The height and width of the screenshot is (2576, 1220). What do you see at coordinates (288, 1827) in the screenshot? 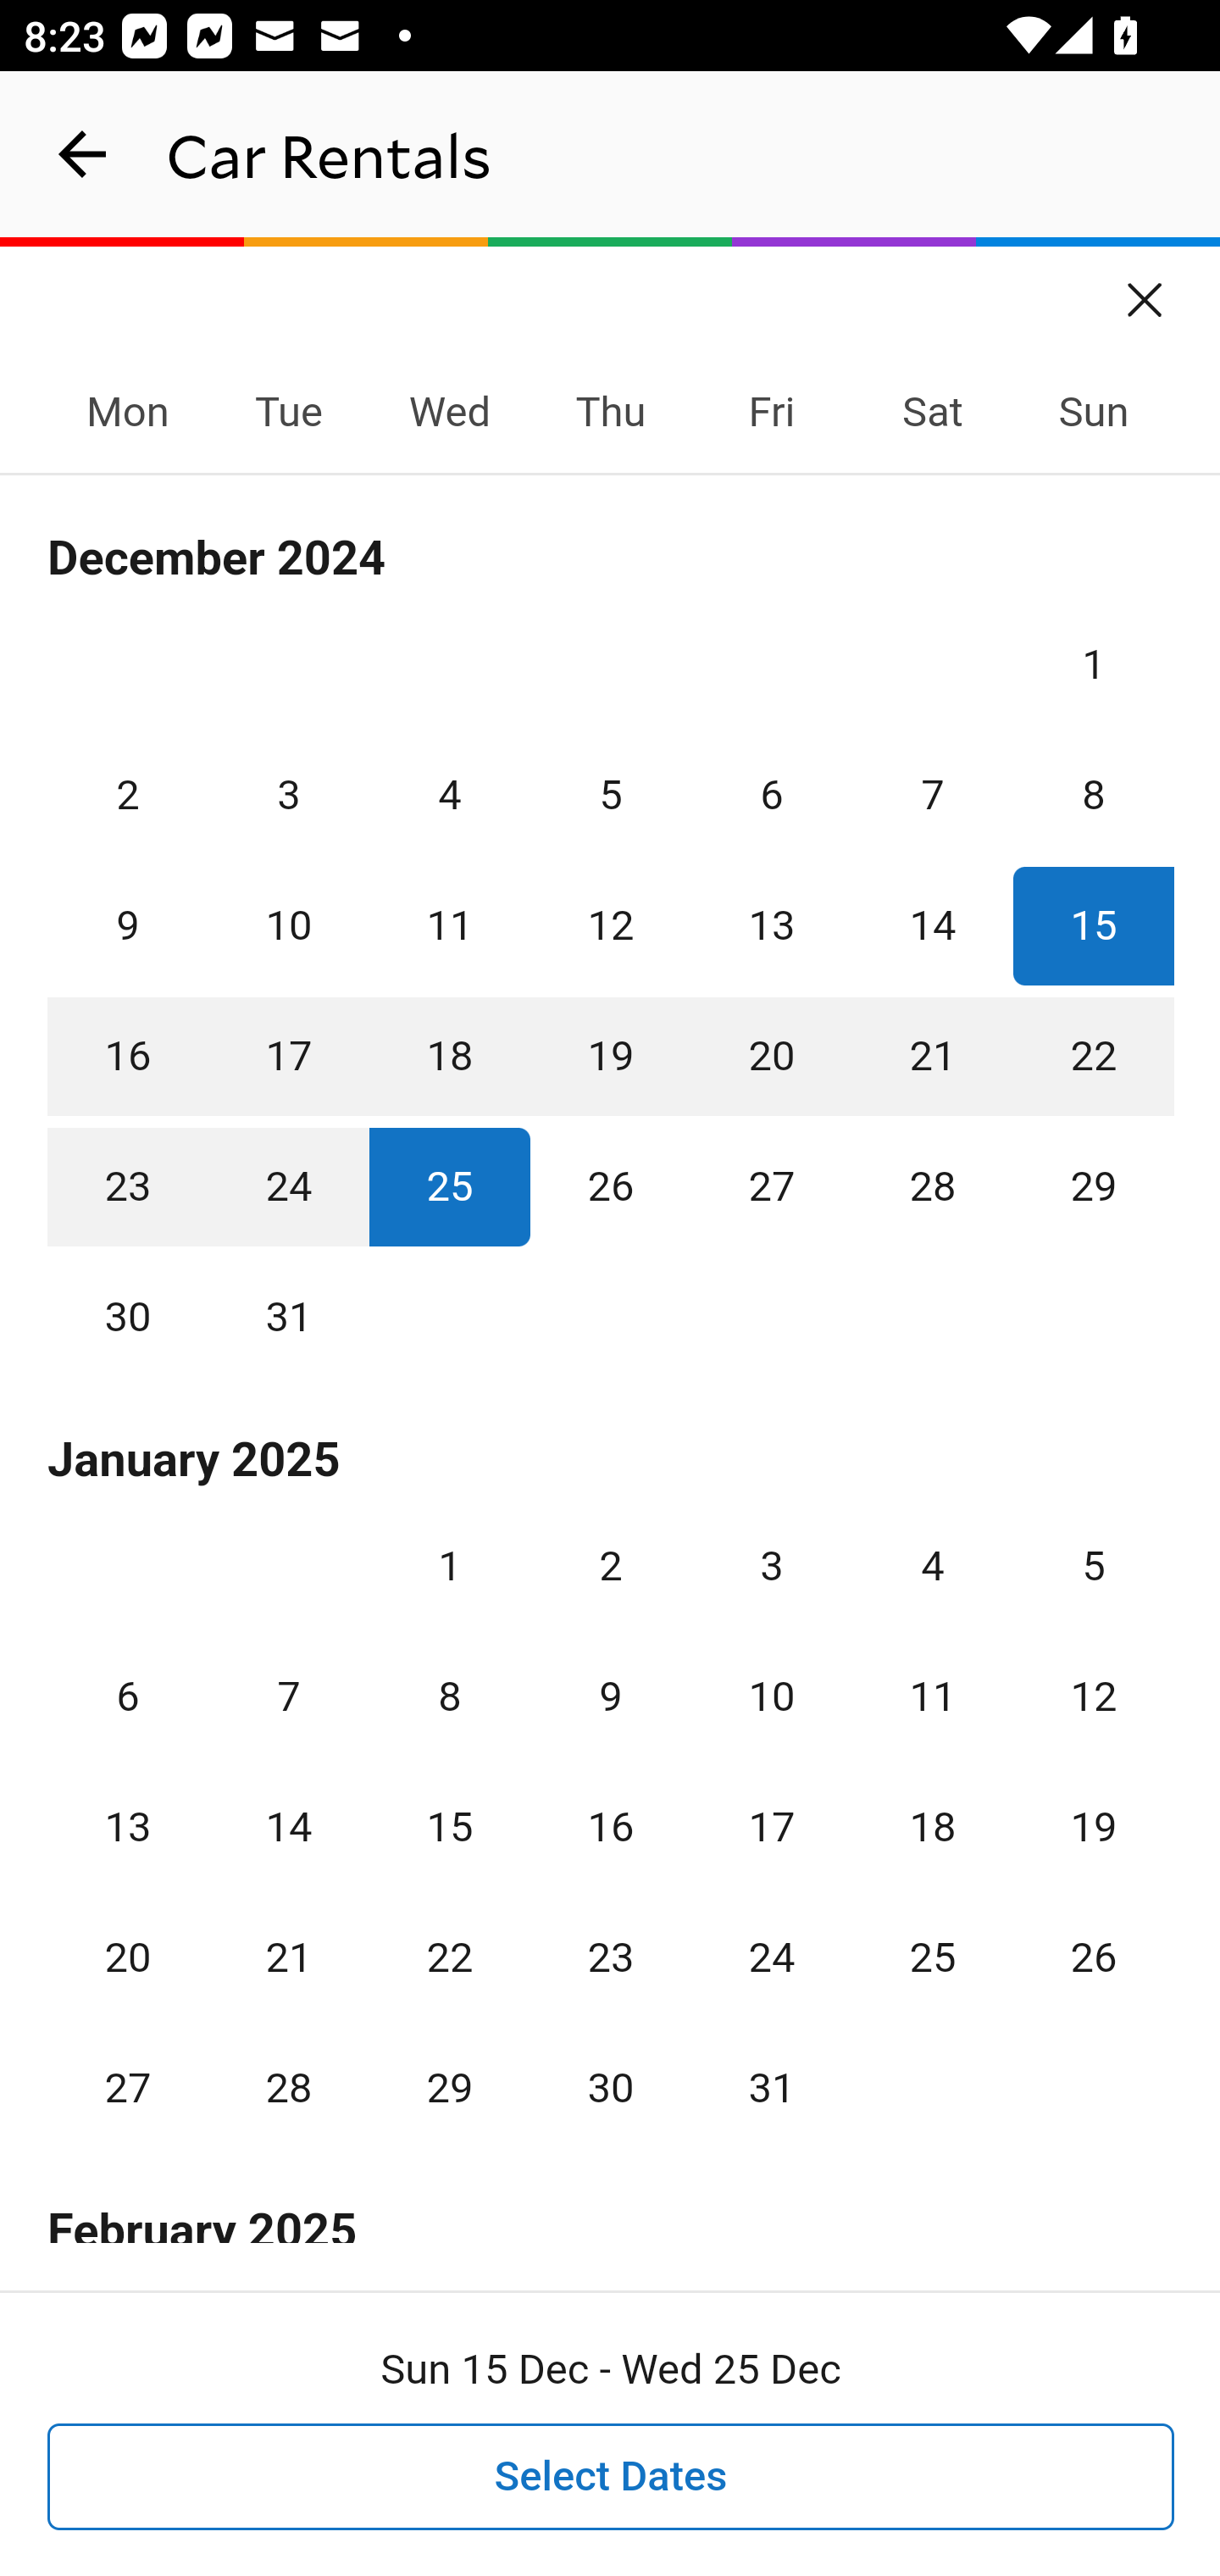
I see `14 January 2025` at bounding box center [288, 1827].